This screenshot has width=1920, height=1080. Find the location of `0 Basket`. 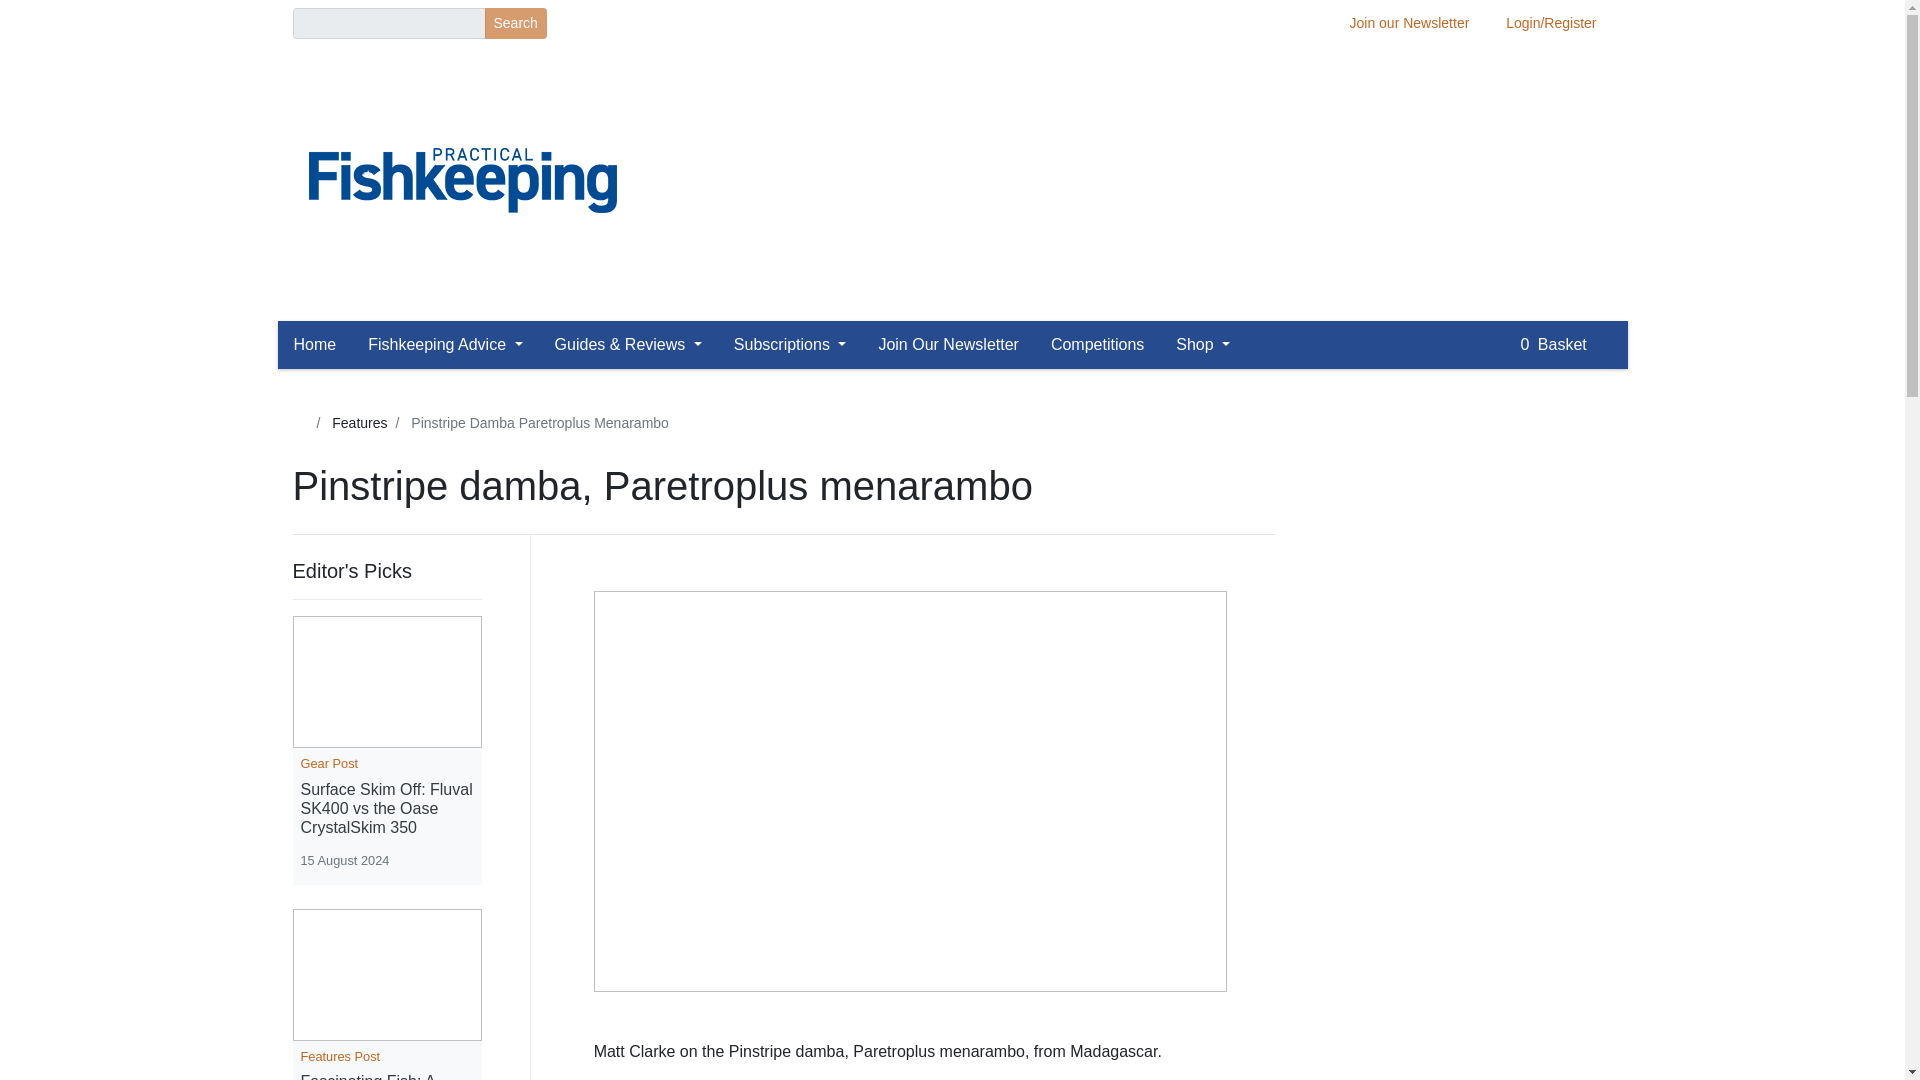

0 Basket is located at coordinates (1565, 345).